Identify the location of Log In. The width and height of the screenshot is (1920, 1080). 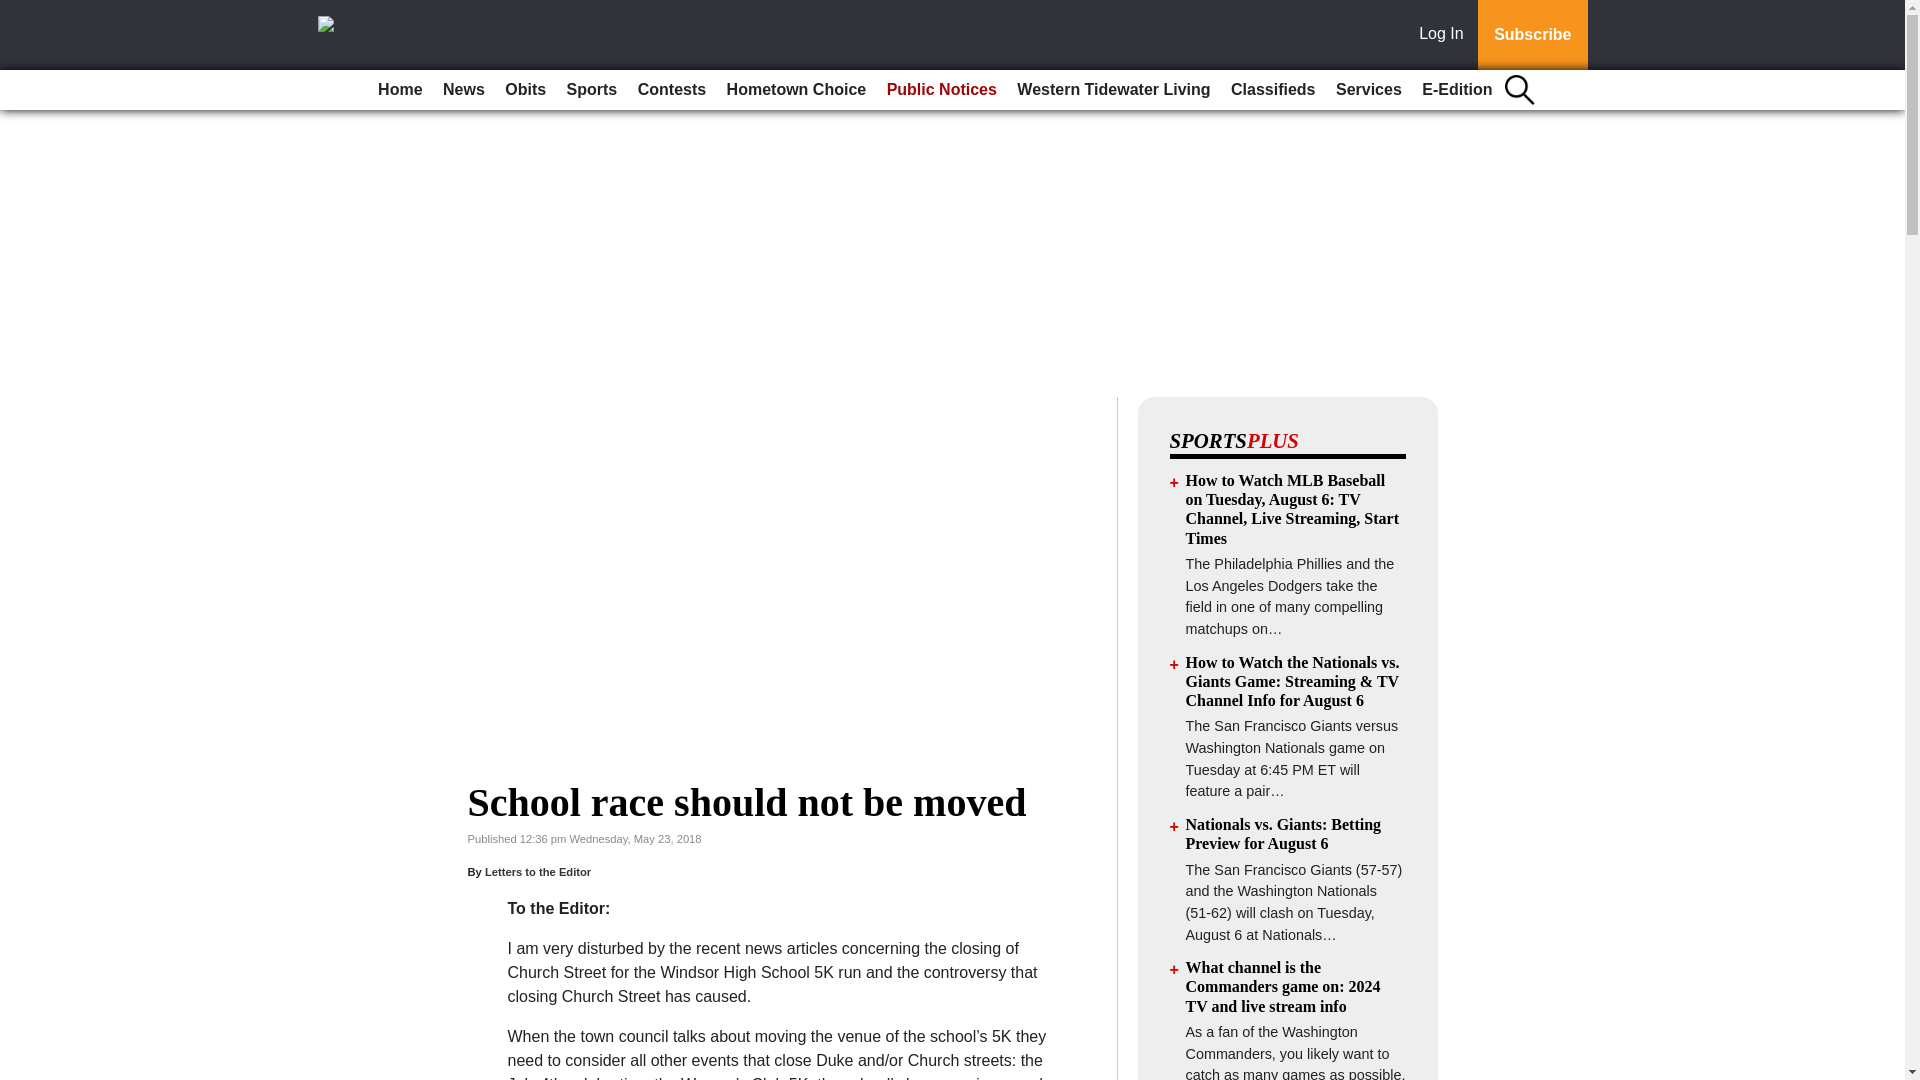
(1445, 35).